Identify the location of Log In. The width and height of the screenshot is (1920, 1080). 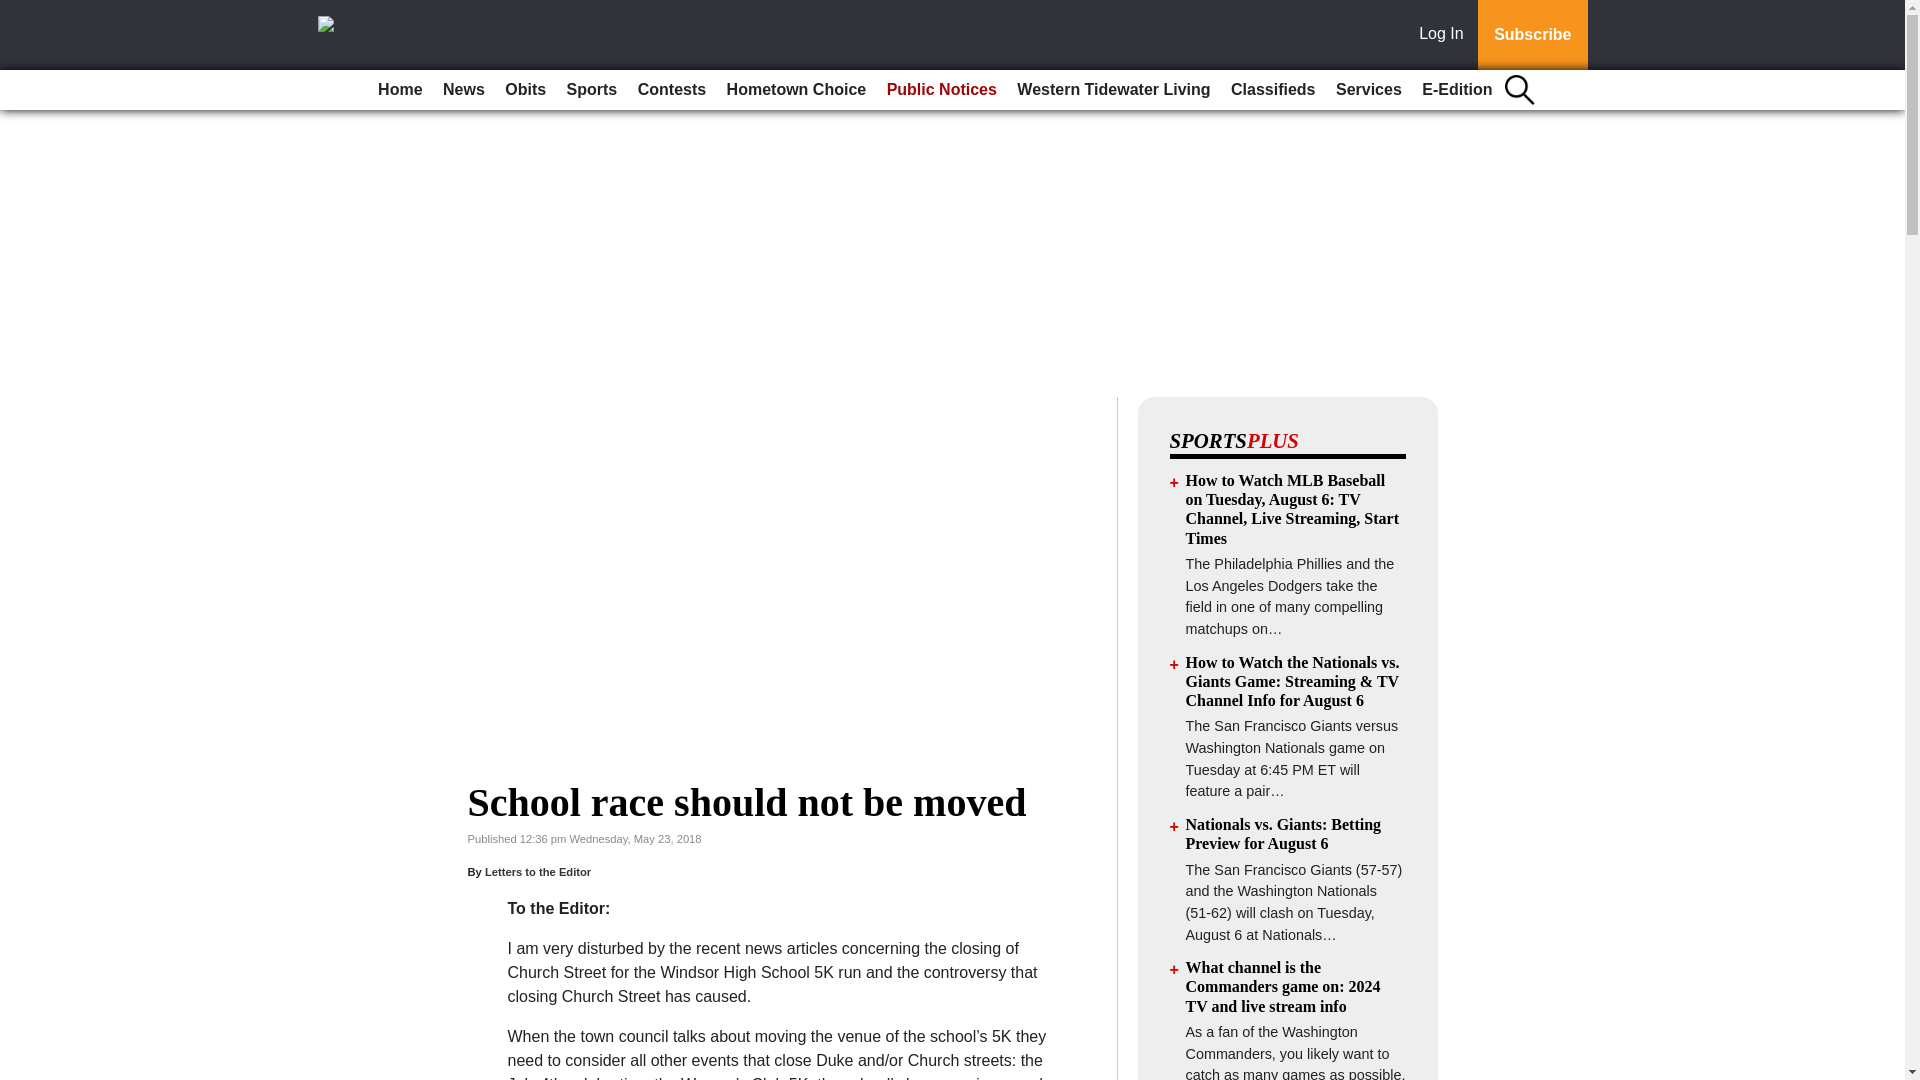
(1445, 35).